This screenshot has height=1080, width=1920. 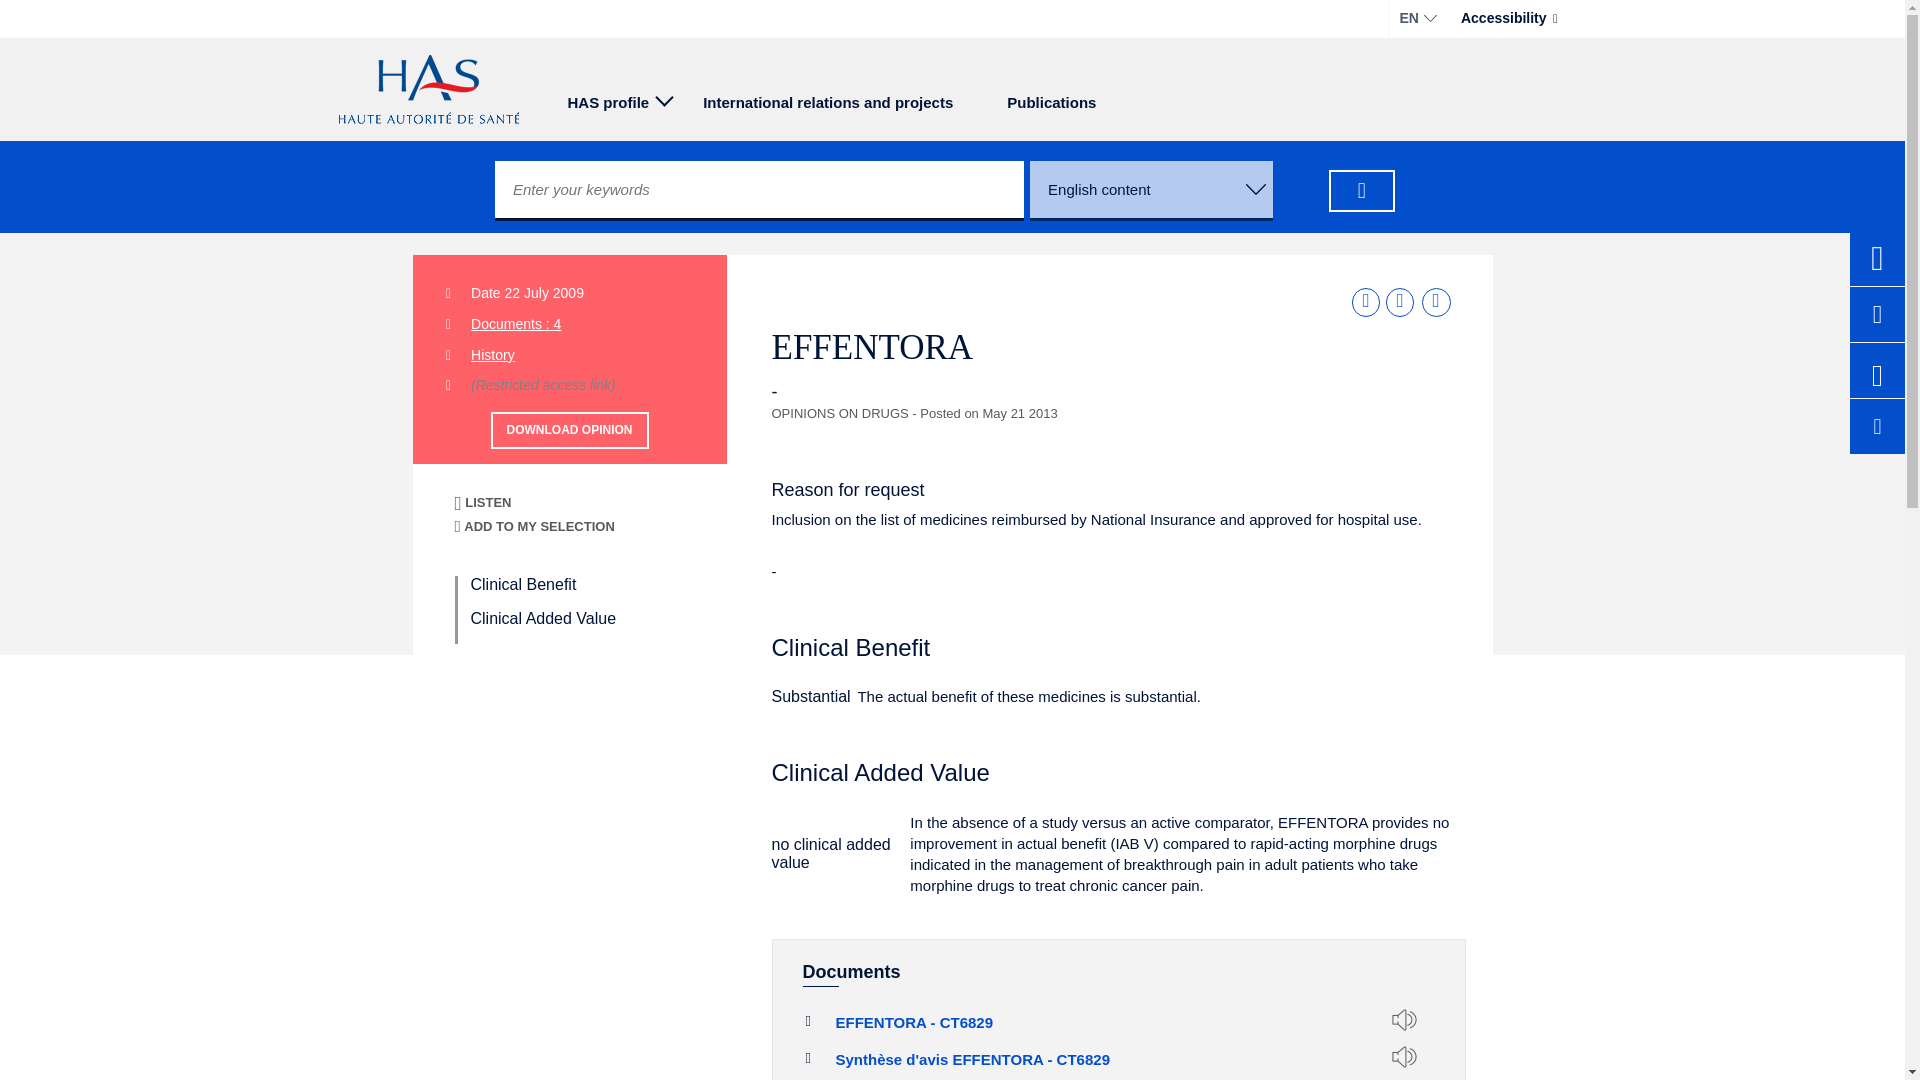 What do you see at coordinates (568, 430) in the screenshot?
I see `History` at bounding box center [568, 430].